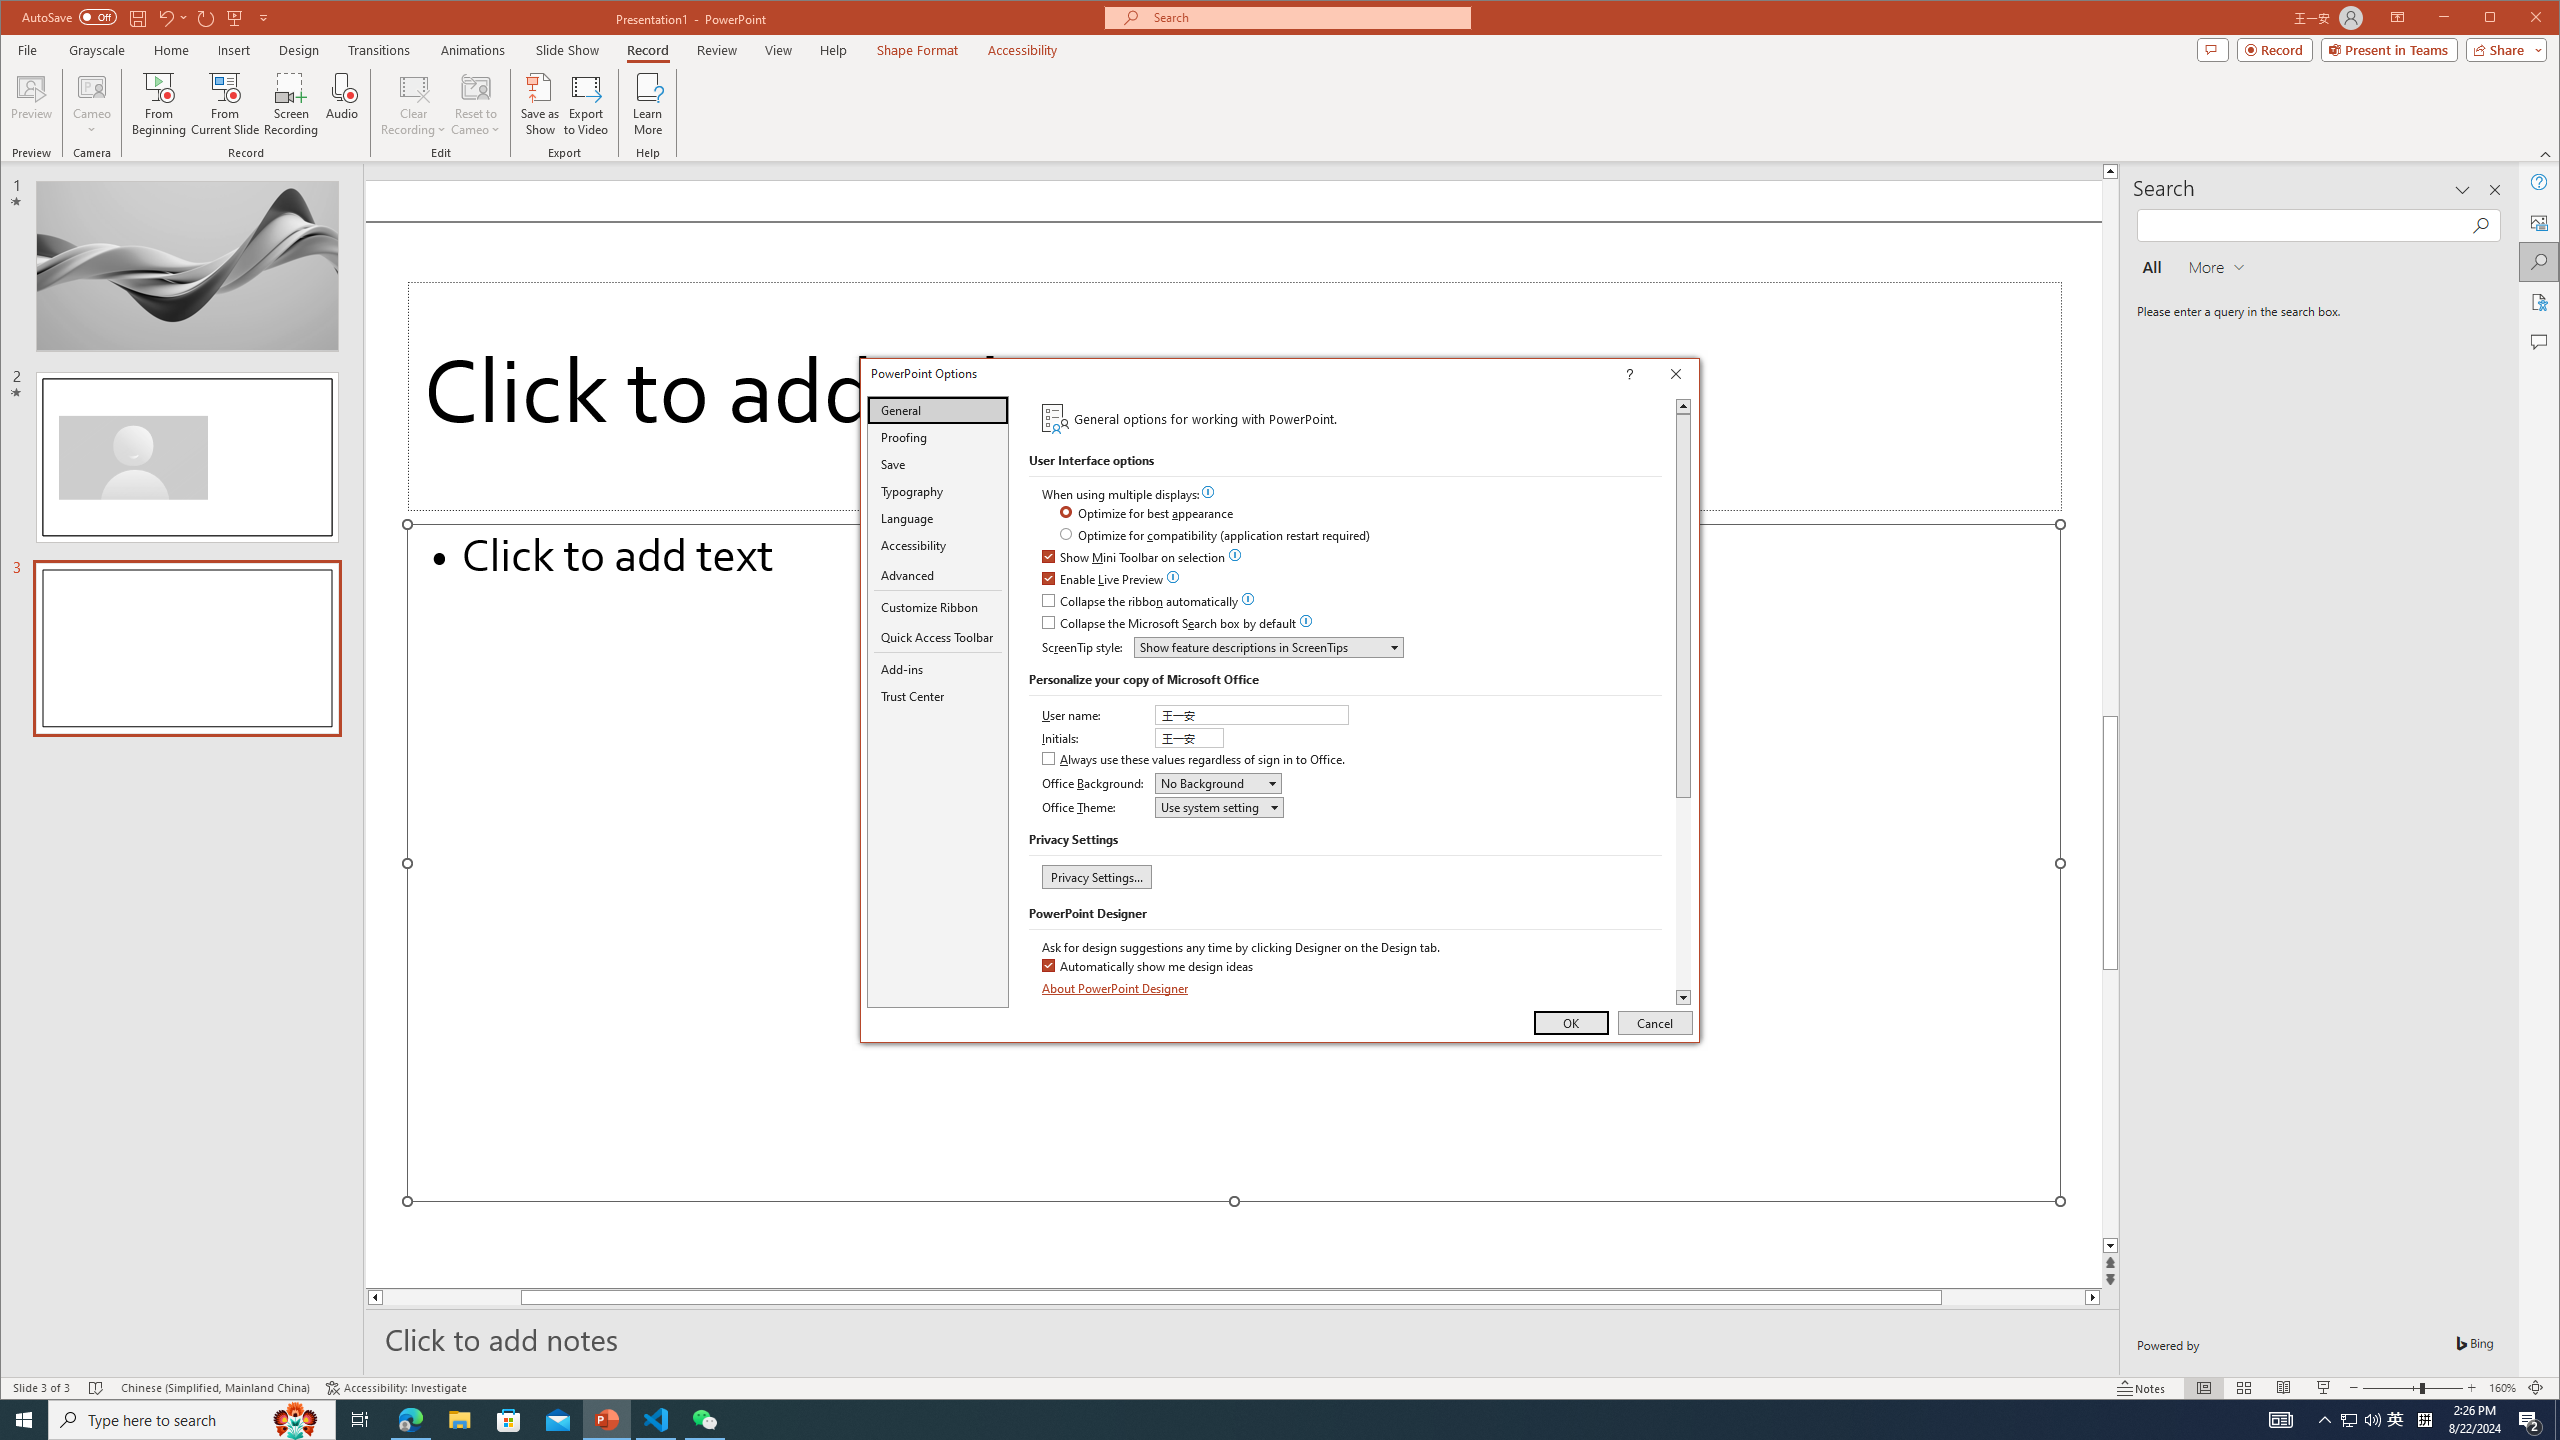 This screenshot has height=1440, width=2560. What do you see at coordinates (225, 104) in the screenshot?
I see `From Current Slide...` at bounding box center [225, 104].